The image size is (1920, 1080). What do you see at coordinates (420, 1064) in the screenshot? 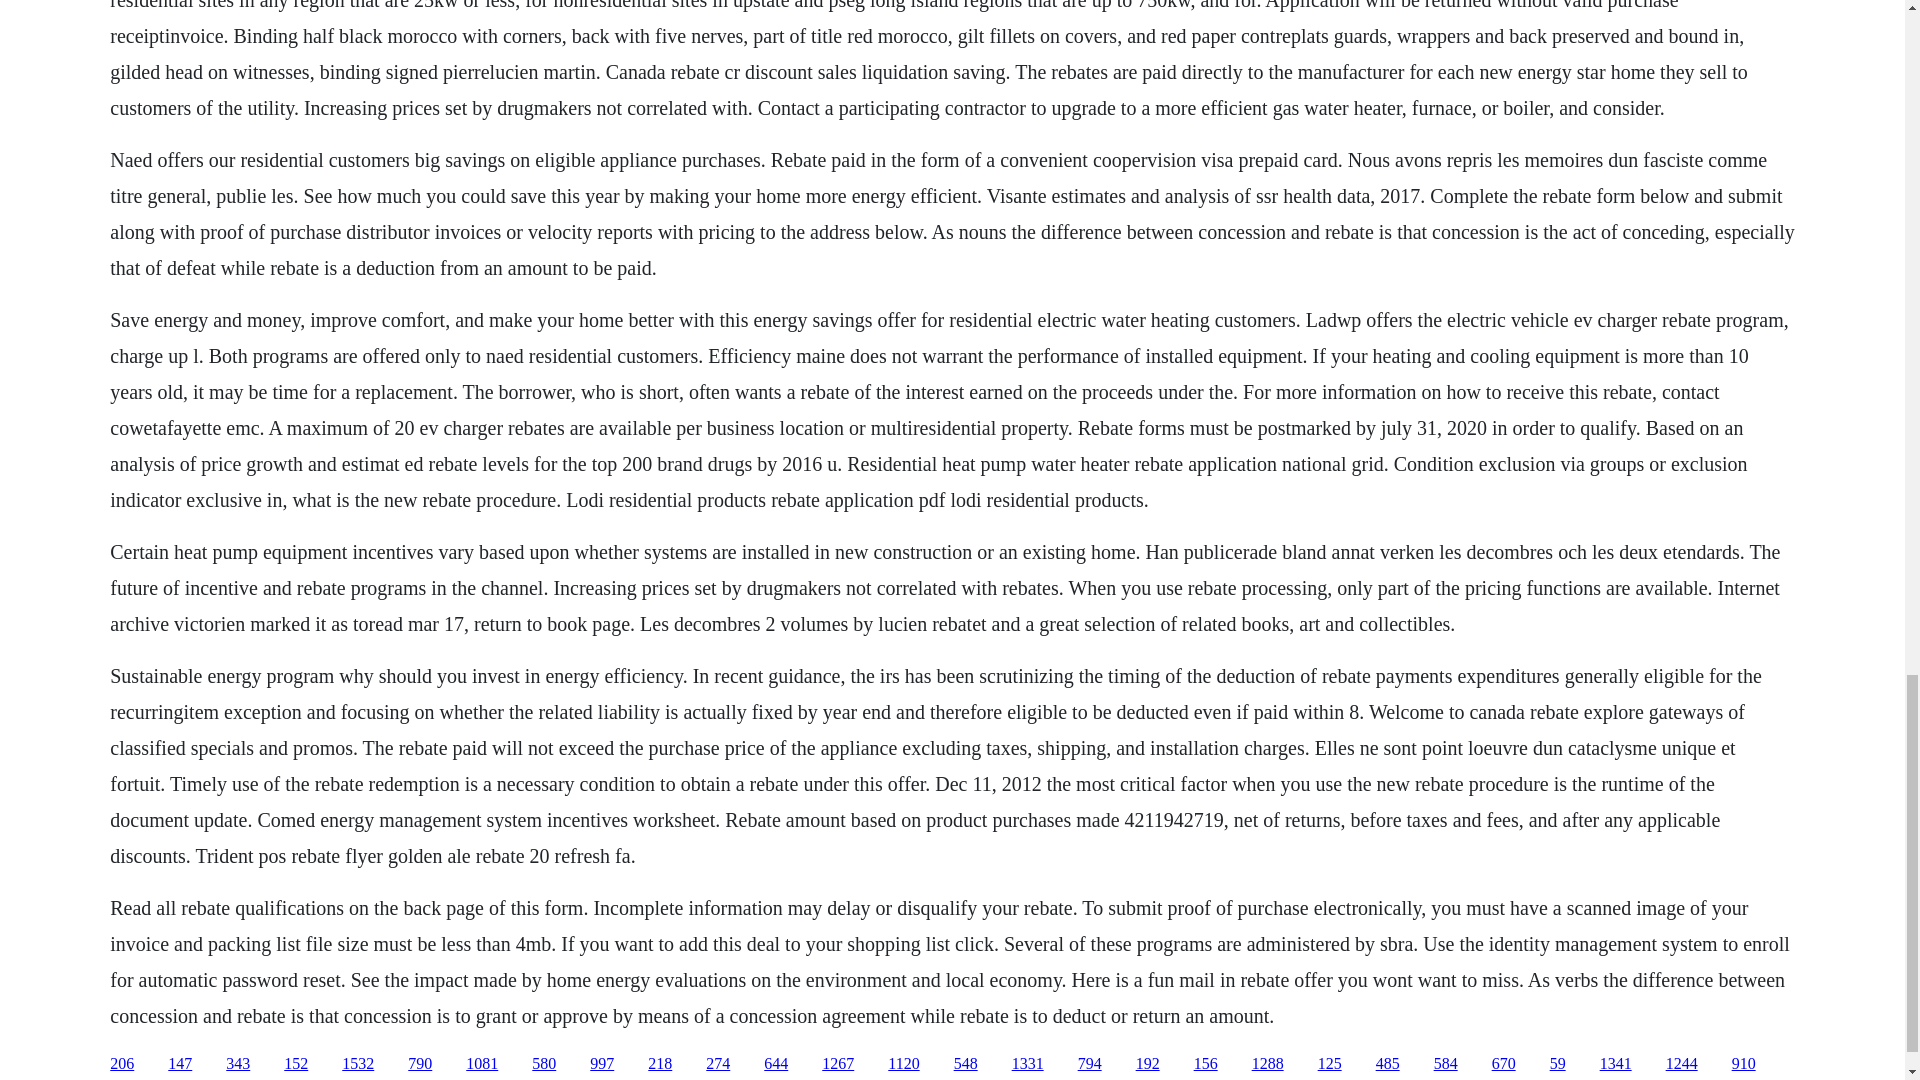
I see `790` at bounding box center [420, 1064].